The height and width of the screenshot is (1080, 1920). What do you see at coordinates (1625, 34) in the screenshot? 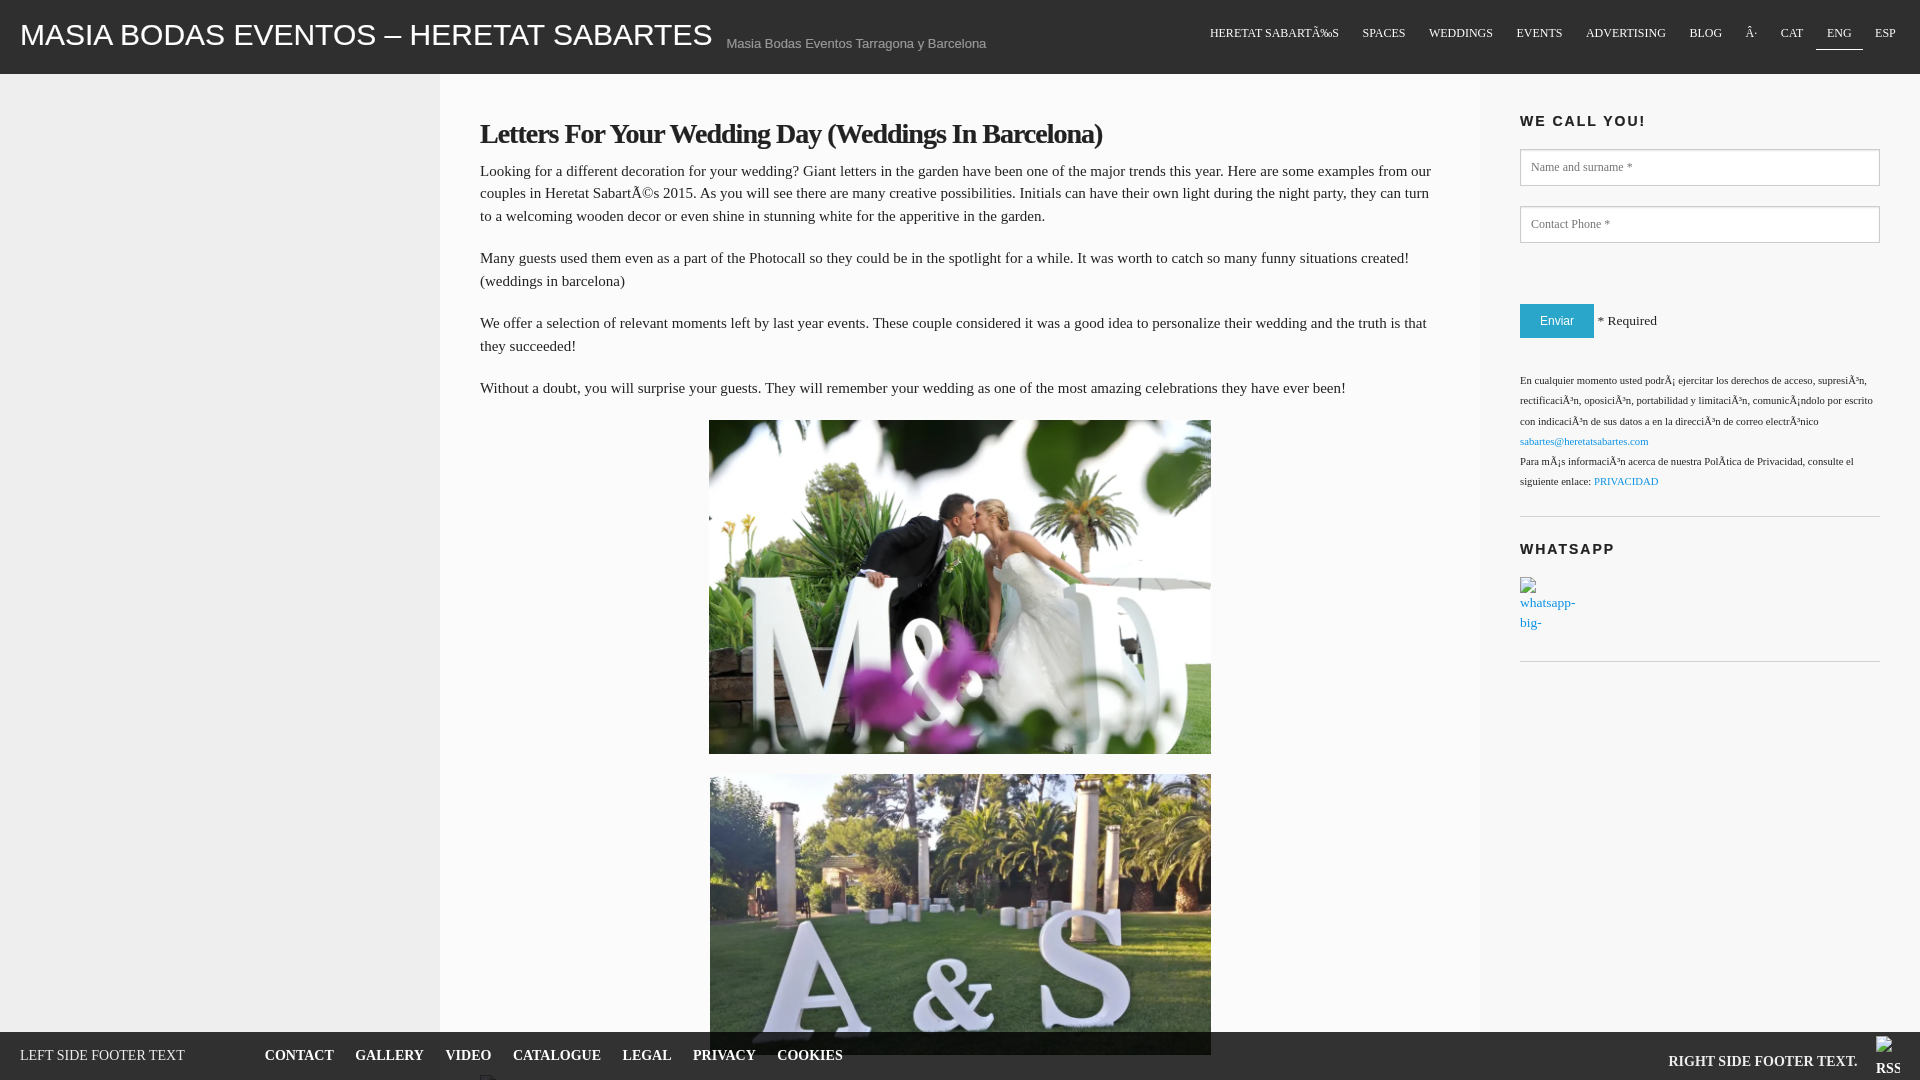
I see `ADVERTISING` at bounding box center [1625, 34].